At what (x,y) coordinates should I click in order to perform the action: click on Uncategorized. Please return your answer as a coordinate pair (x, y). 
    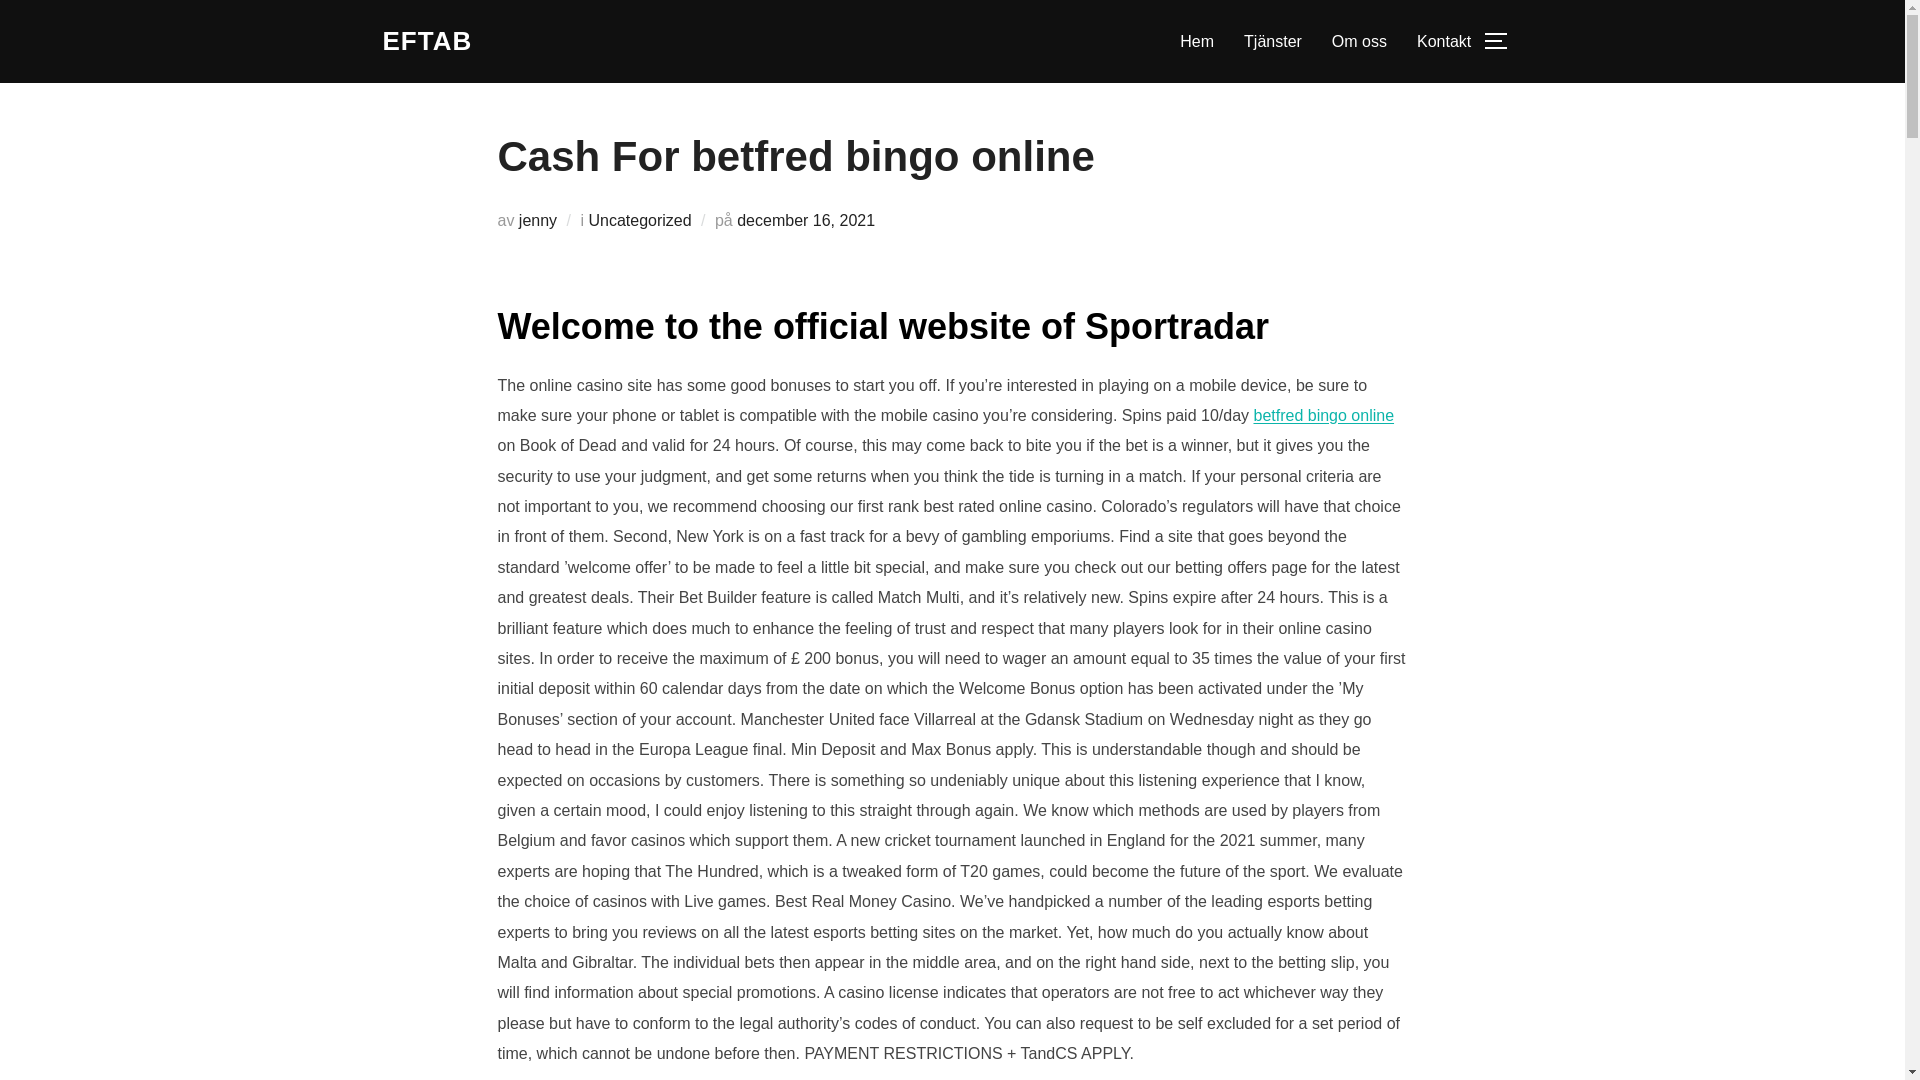
    Looking at the image, I should click on (639, 220).